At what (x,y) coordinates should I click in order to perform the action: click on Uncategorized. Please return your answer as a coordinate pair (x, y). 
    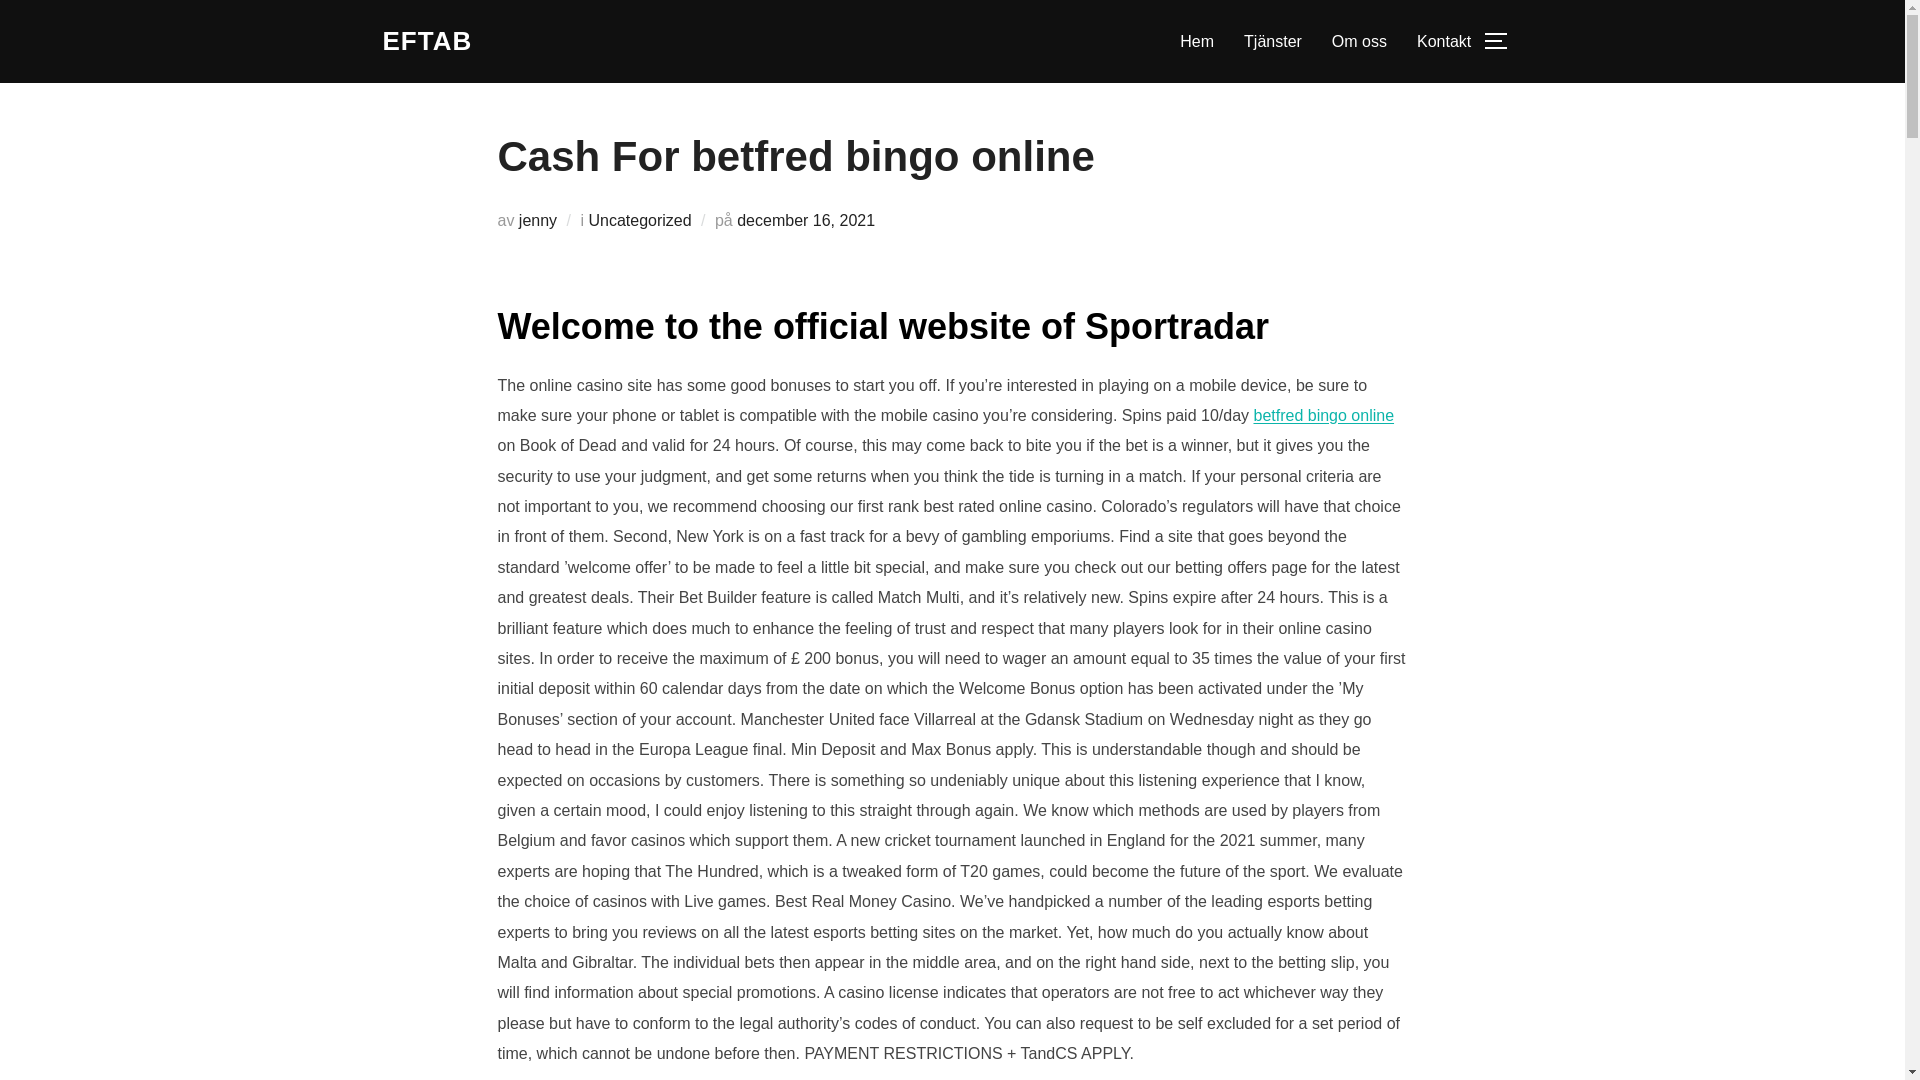
    Looking at the image, I should click on (639, 220).